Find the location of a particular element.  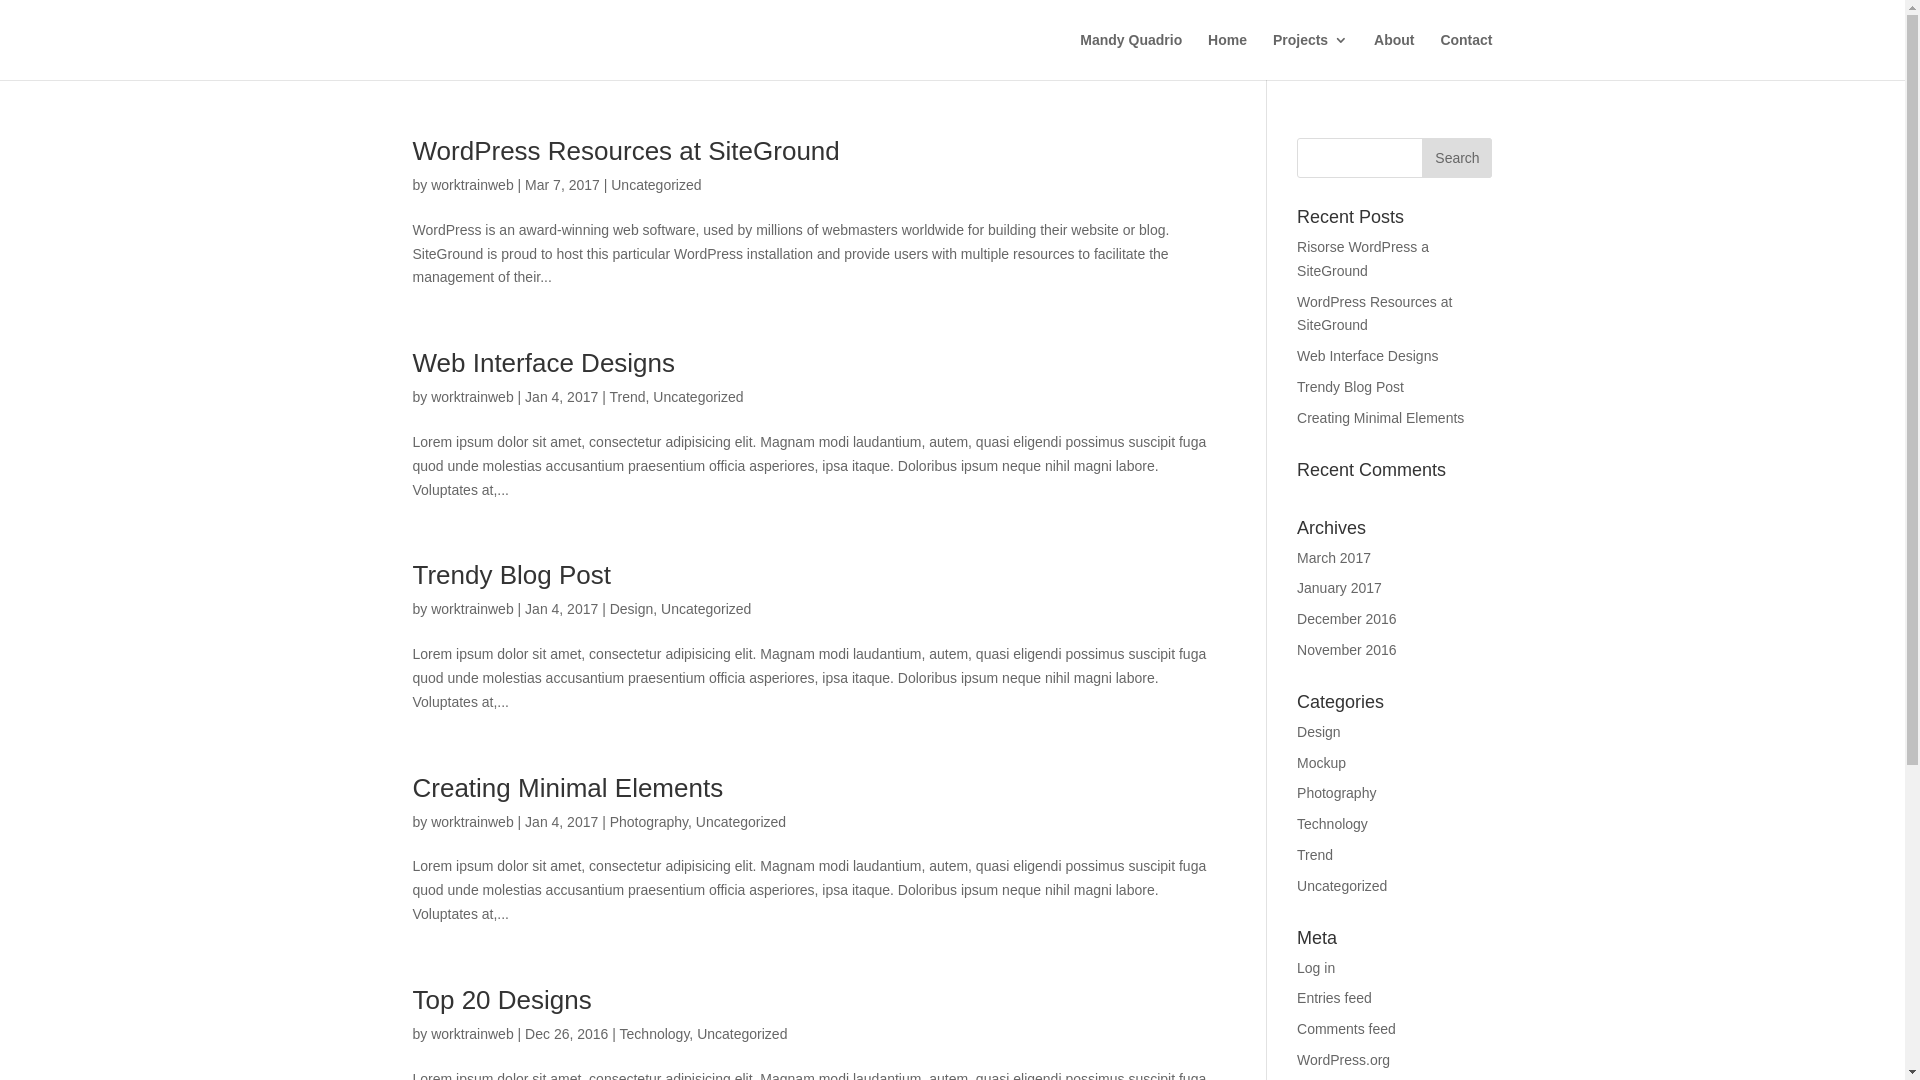

Photography is located at coordinates (649, 822).